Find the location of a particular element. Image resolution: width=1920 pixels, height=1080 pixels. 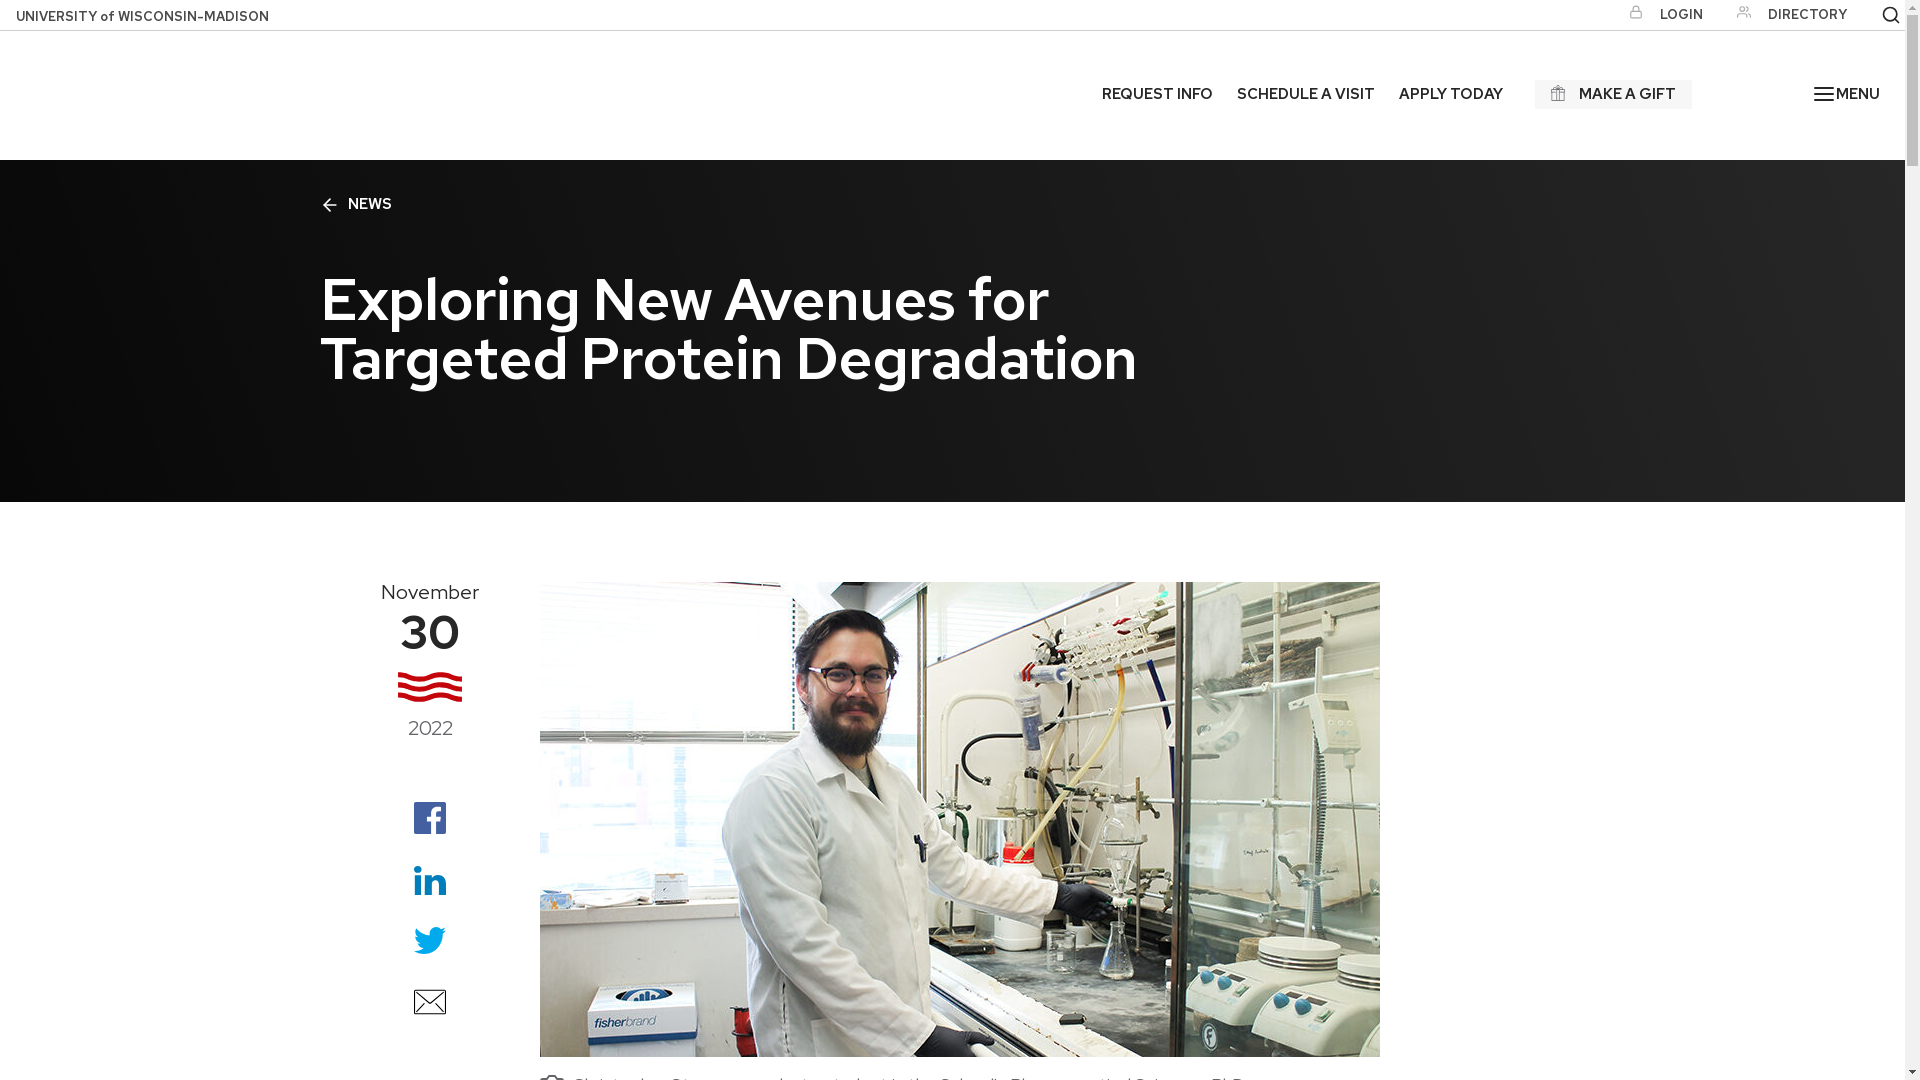

APPLY TODAY is located at coordinates (1451, 94).